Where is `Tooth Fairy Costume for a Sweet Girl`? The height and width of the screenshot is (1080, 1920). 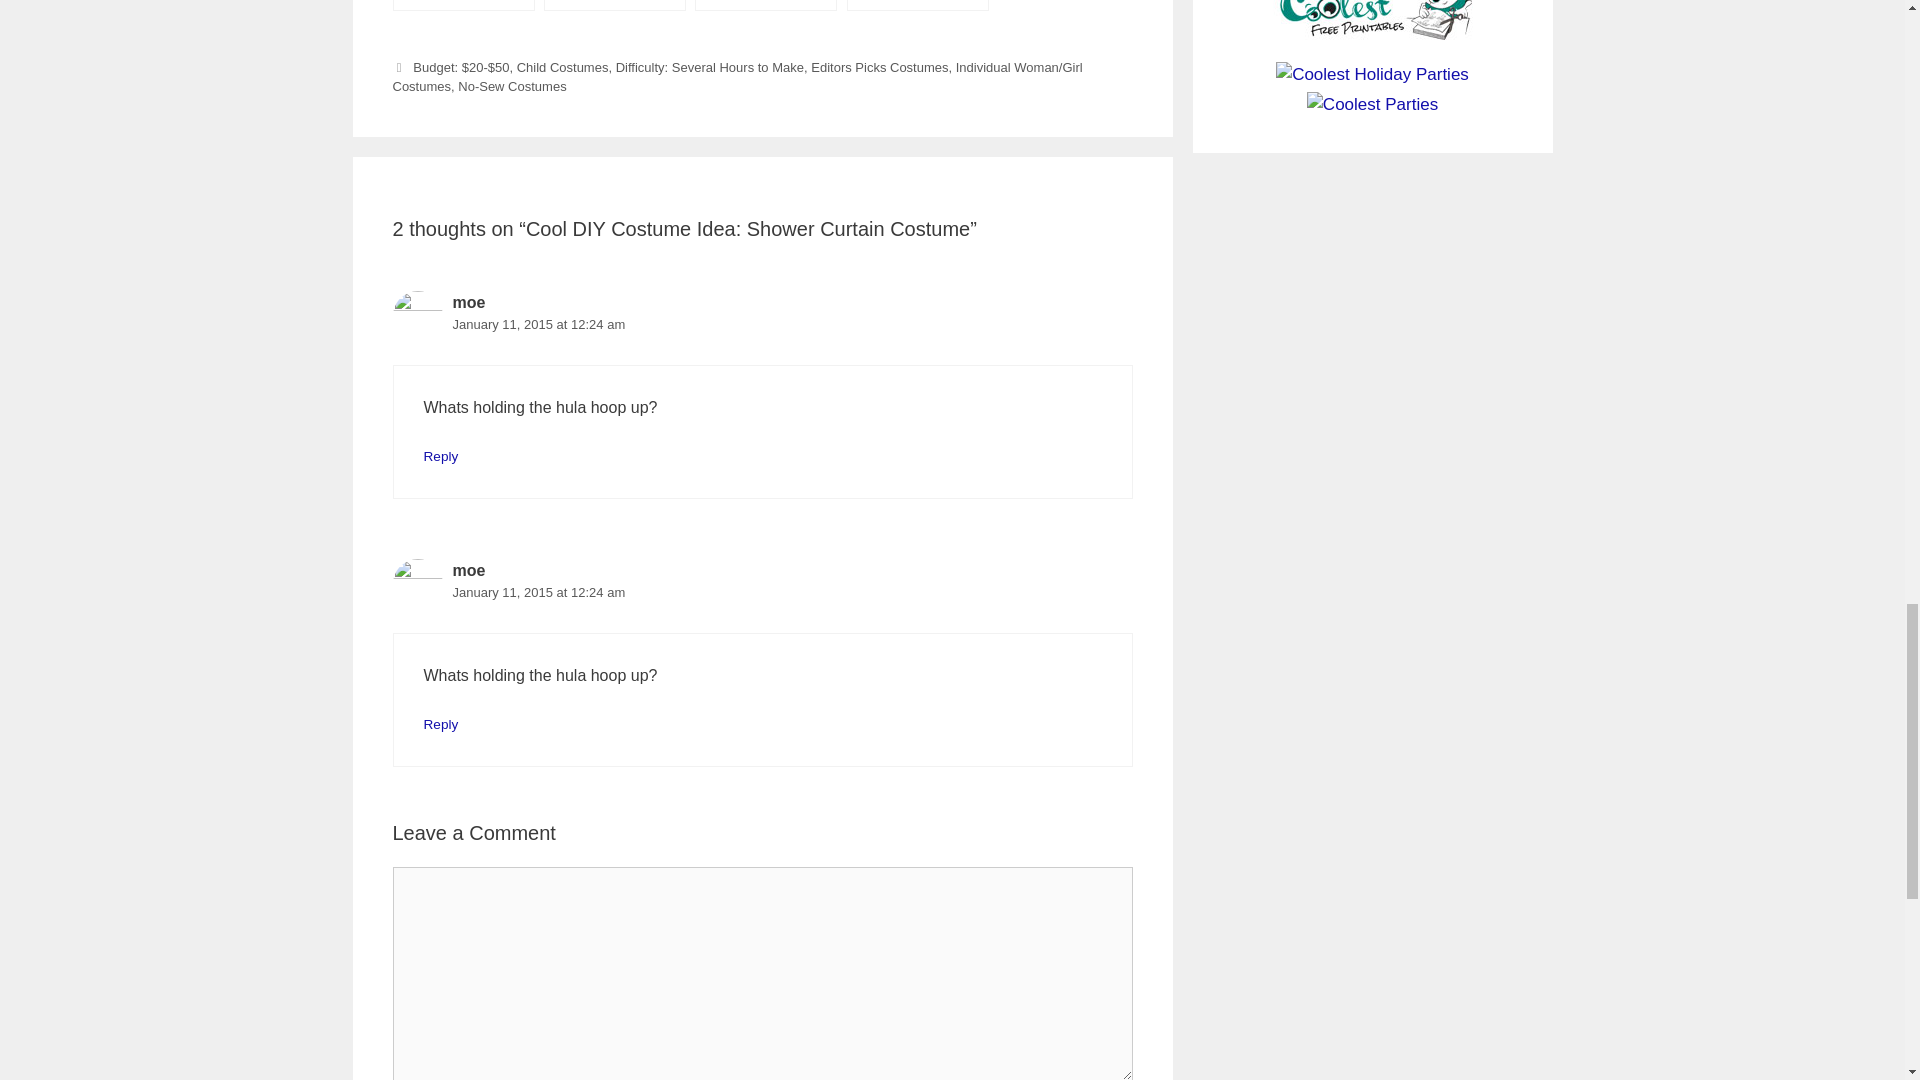 Tooth Fairy Costume for a Sweet Girl is located at coordinates (917, 5).